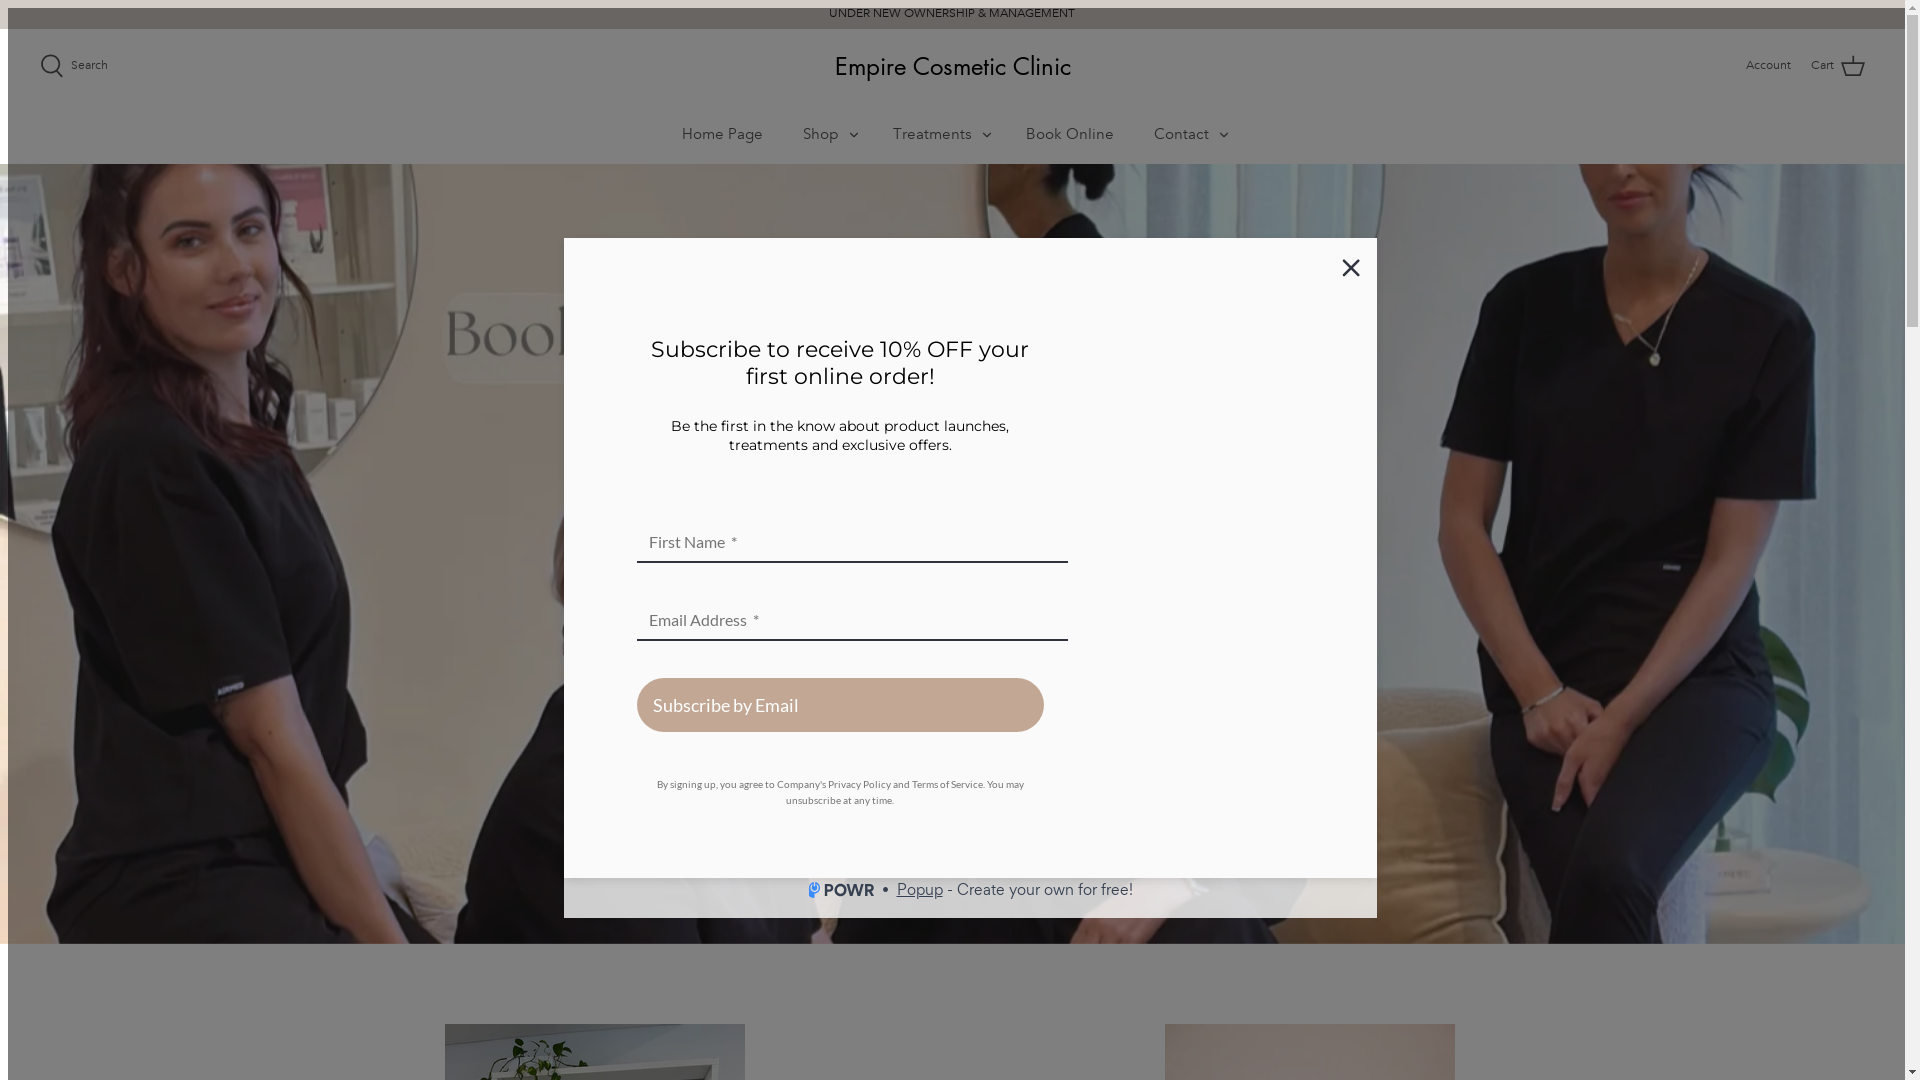 This screenshot has width=1920, height=1080. I want to click on Shop, so click(821, 134).